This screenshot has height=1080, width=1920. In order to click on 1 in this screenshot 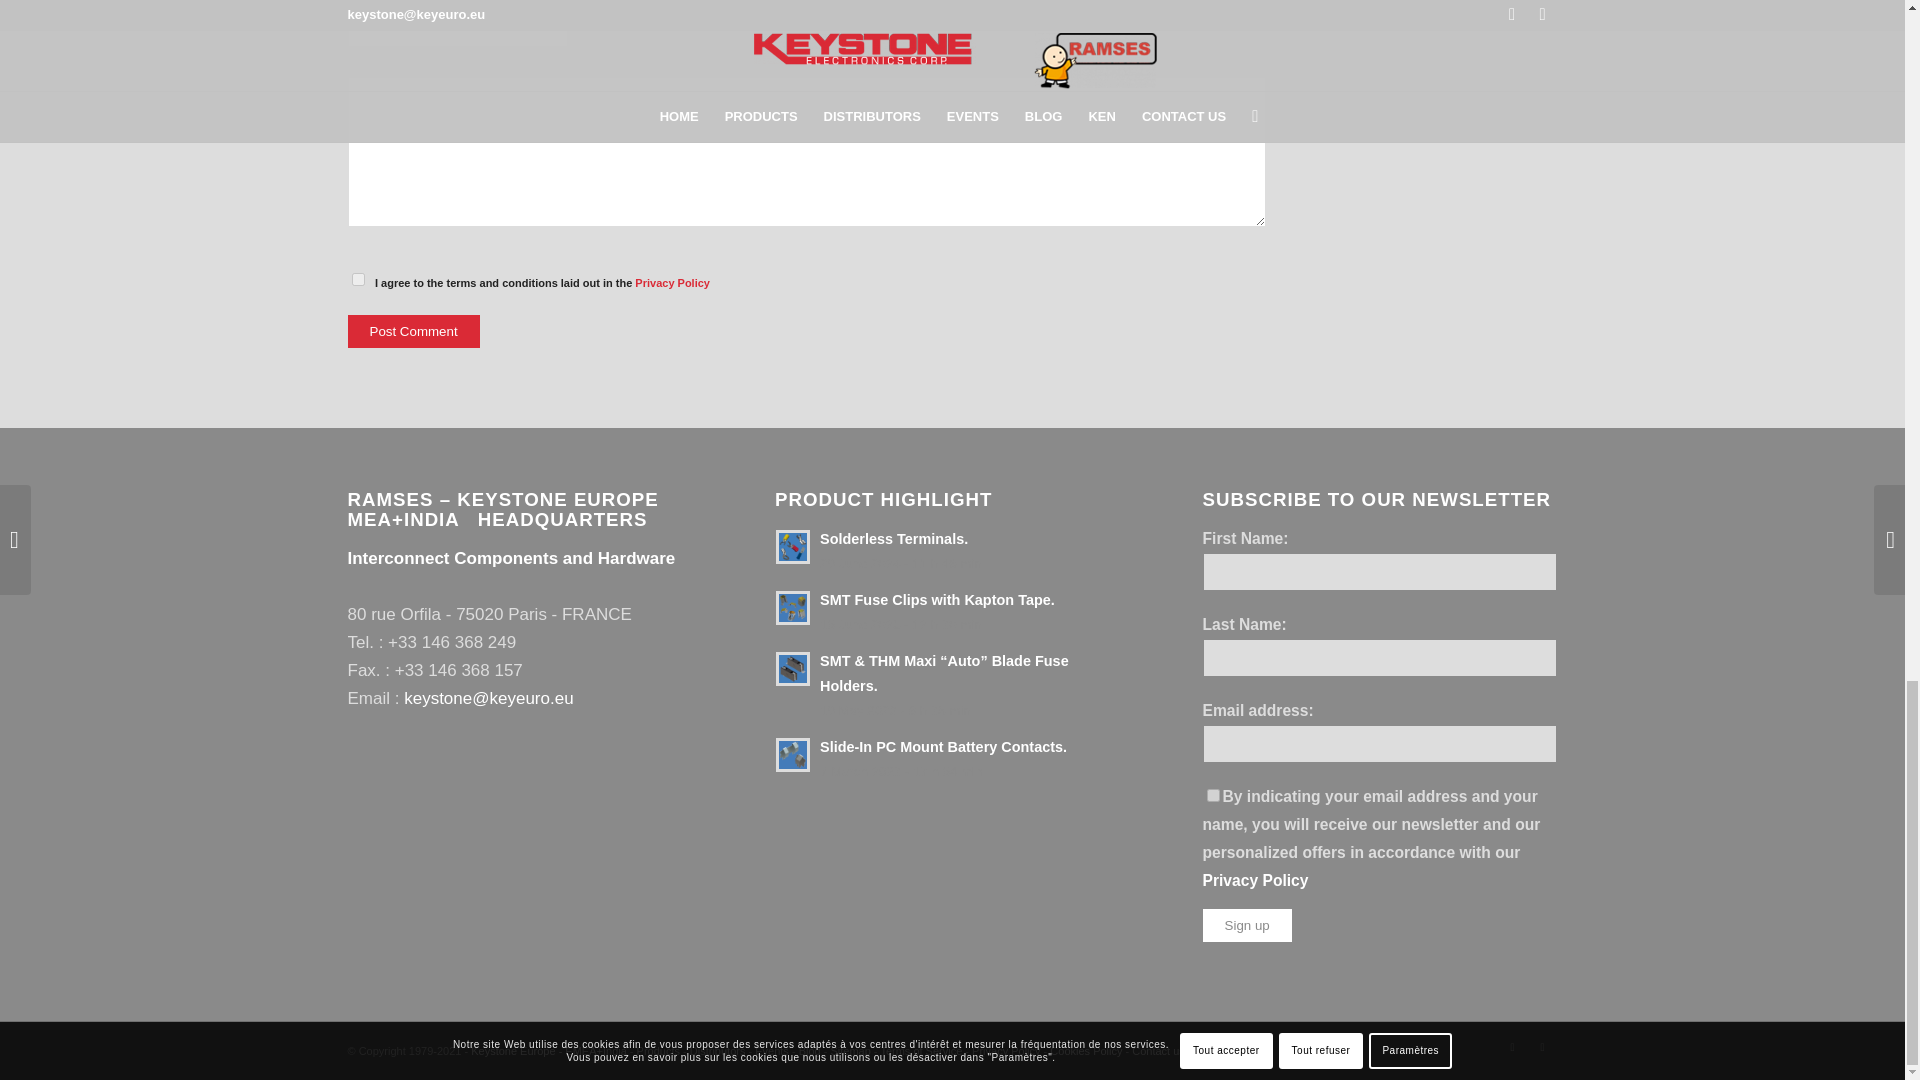, I will do `click(1213, 796)`.